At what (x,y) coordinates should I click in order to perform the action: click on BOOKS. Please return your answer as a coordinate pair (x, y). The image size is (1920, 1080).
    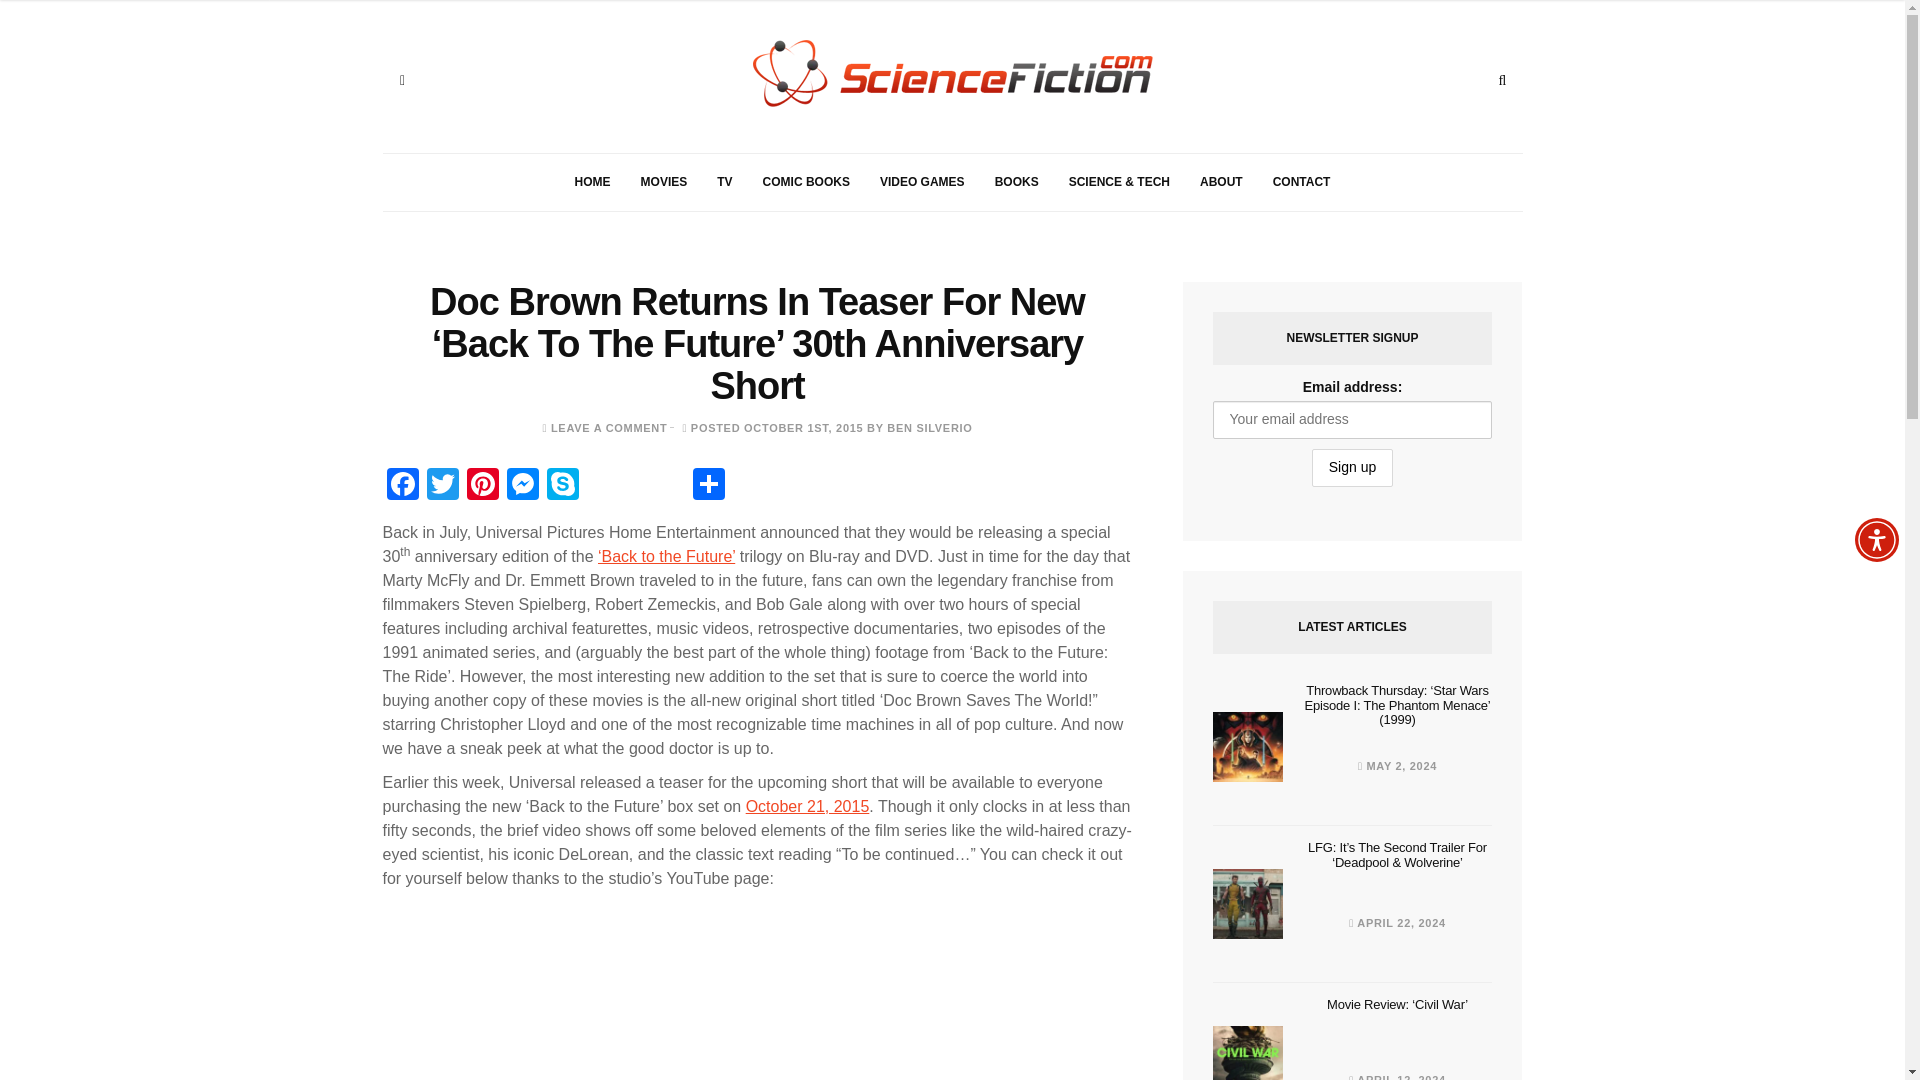
    Looking at the image, I should click on (1016, 182).